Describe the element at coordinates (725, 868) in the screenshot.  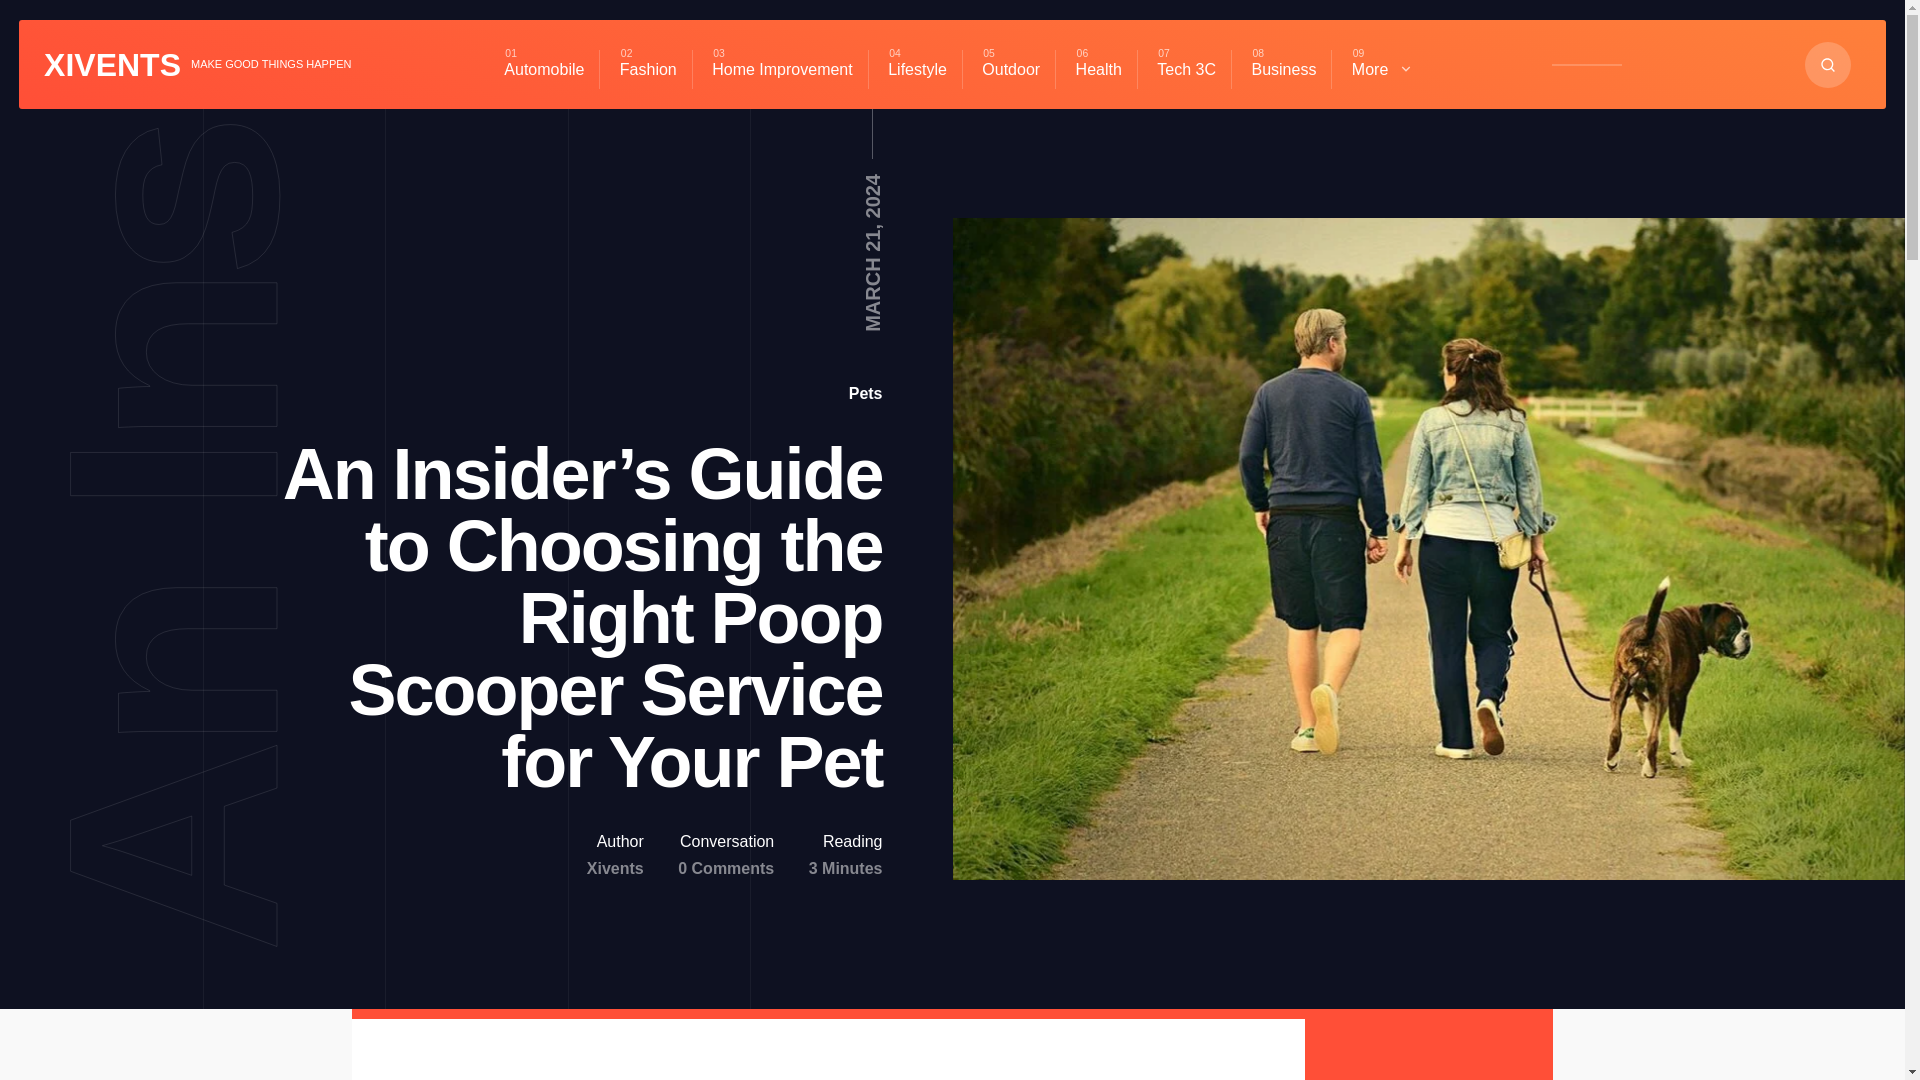
I see `0 Comments` at that location.